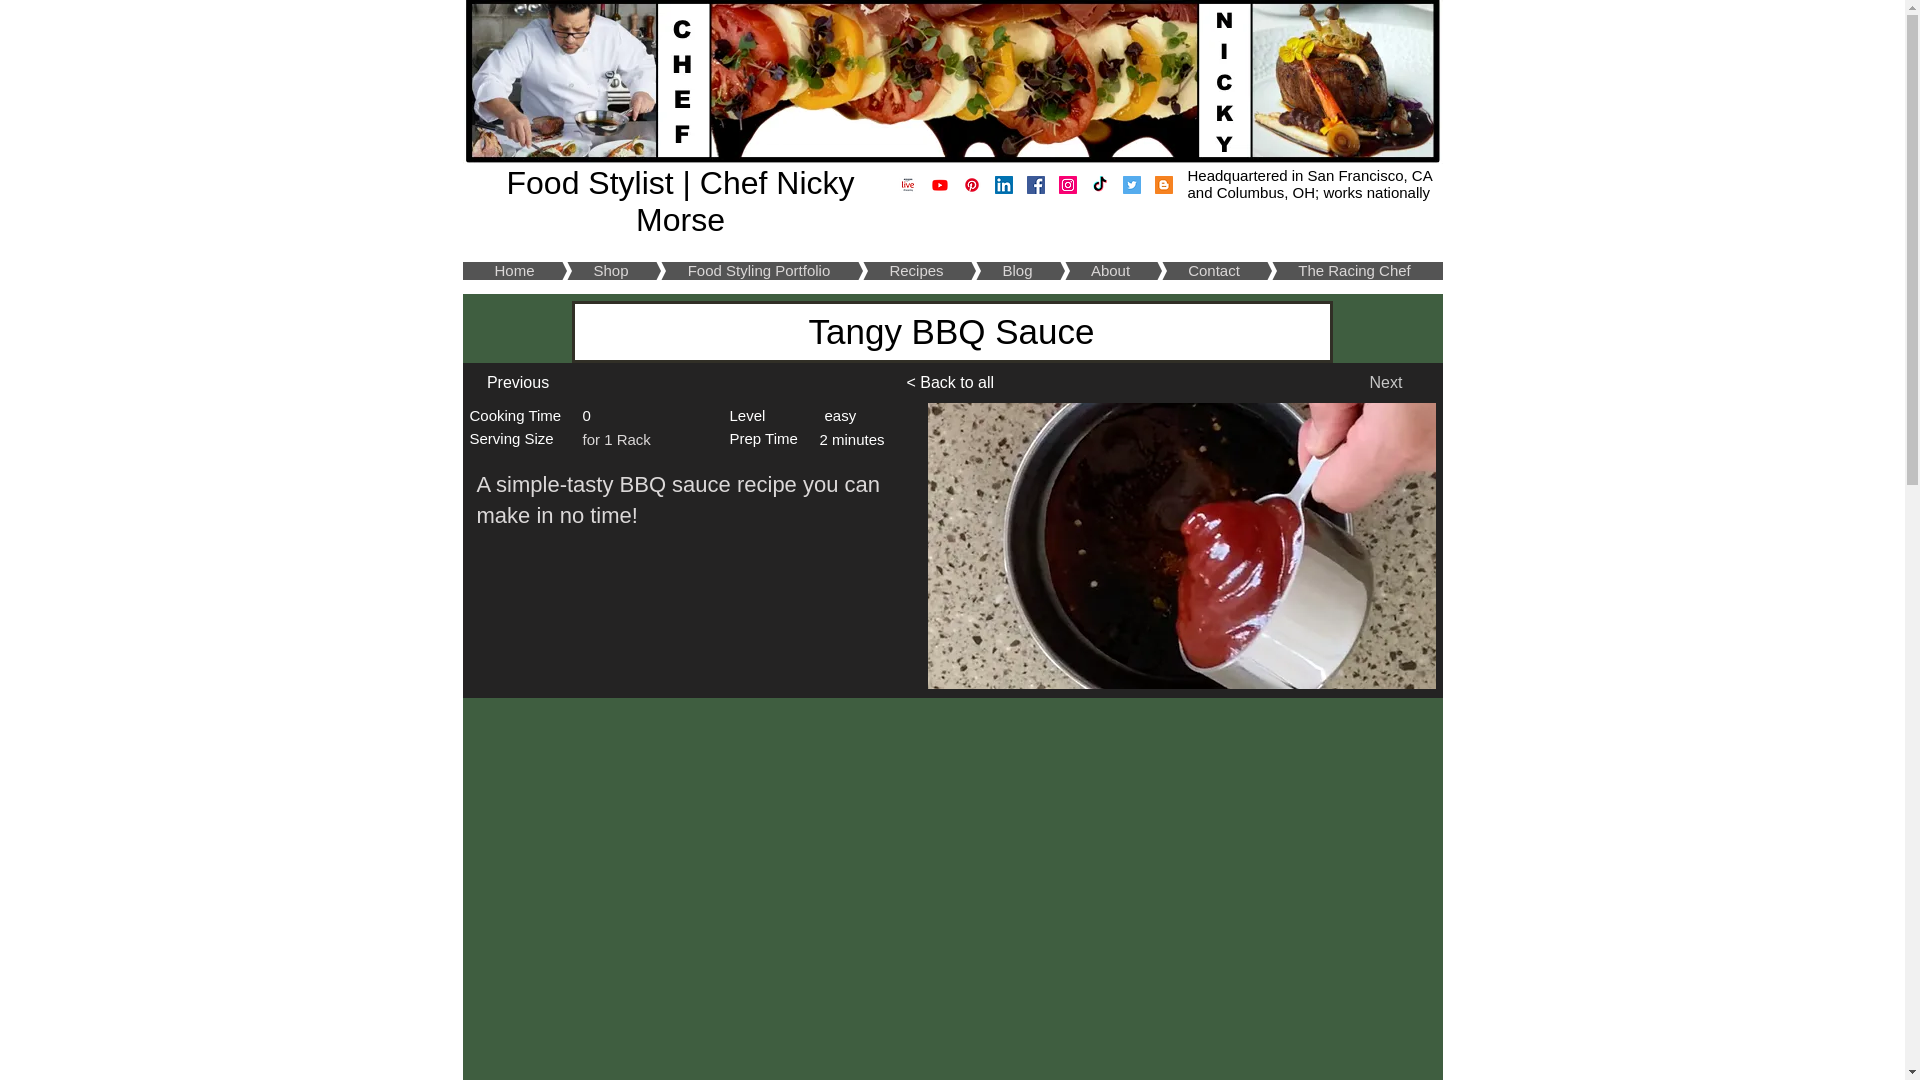 Image resolution: width=1920 pixels, height=1080 pixels. Describe the element at coordinates (518, 382) in the screenshot. I see `Previous` at that location.